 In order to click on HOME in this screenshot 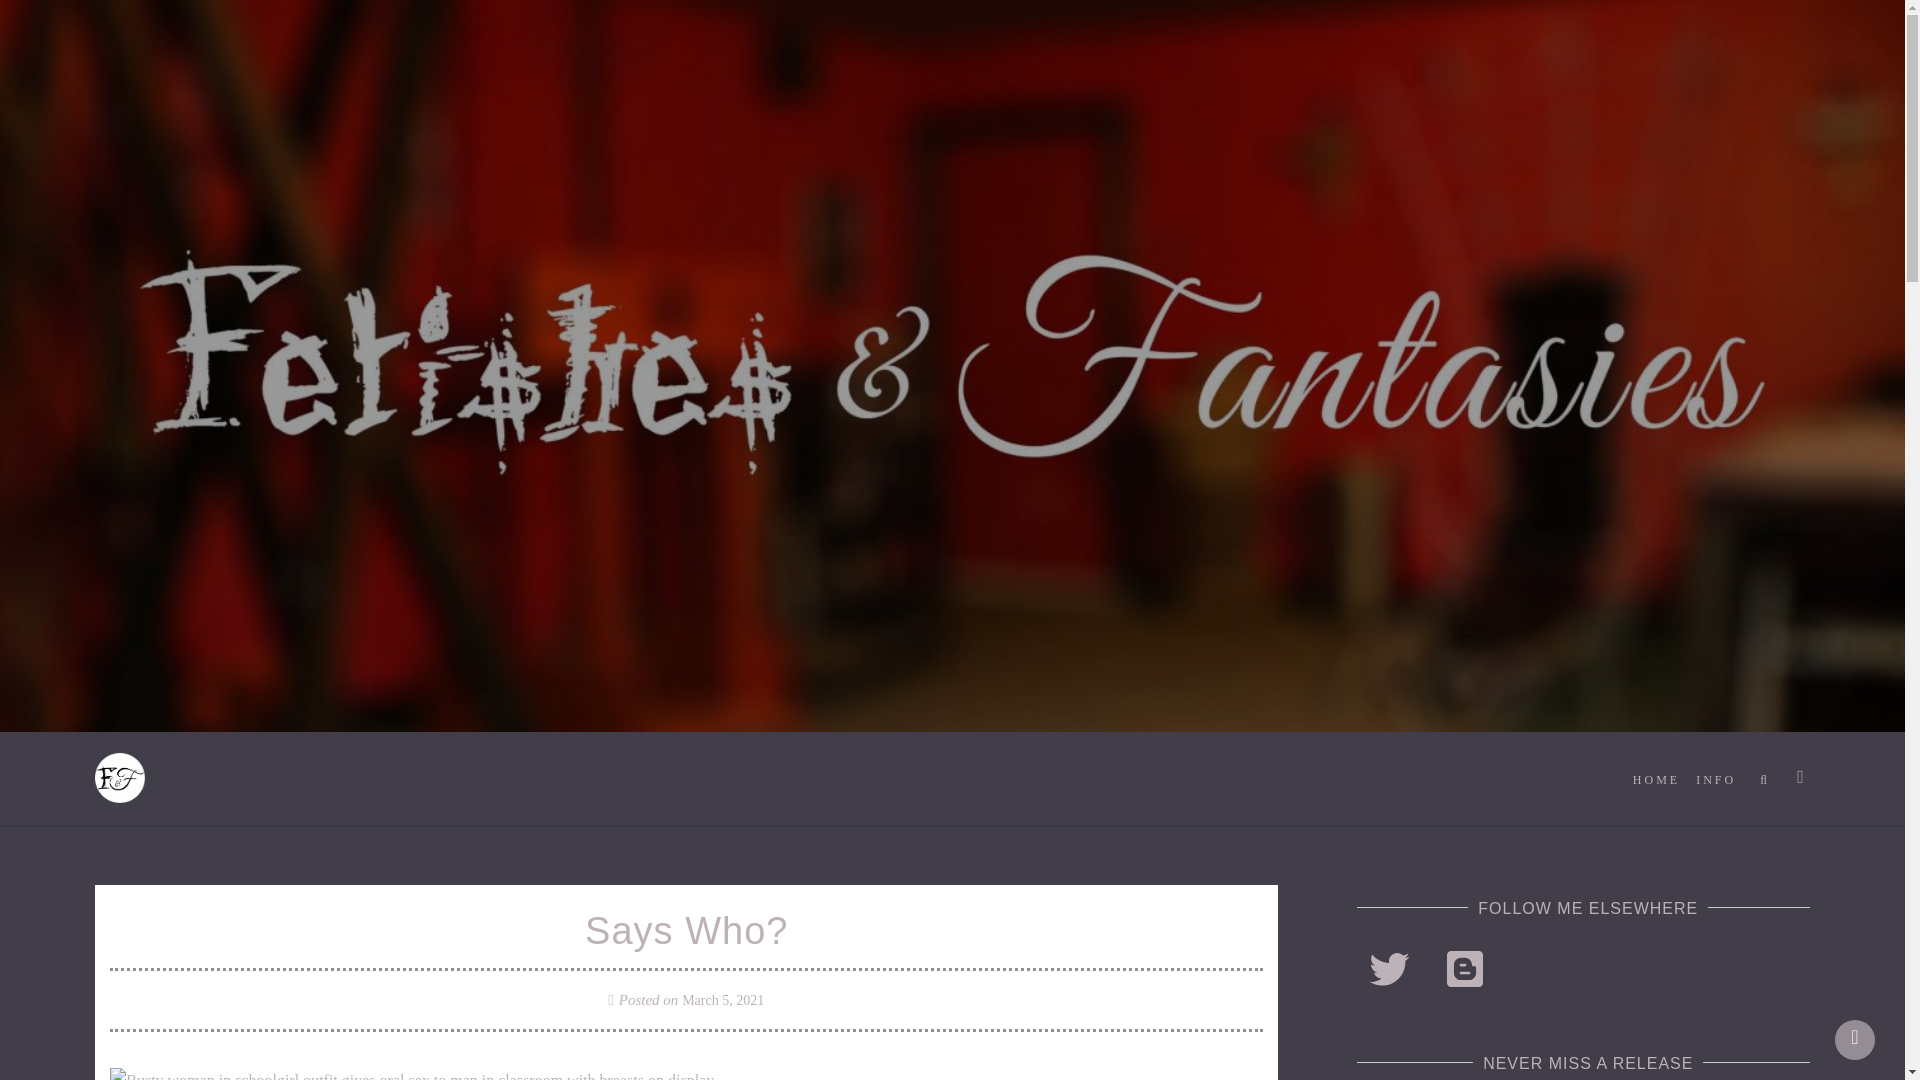, I will do `click(1656, 780)`.